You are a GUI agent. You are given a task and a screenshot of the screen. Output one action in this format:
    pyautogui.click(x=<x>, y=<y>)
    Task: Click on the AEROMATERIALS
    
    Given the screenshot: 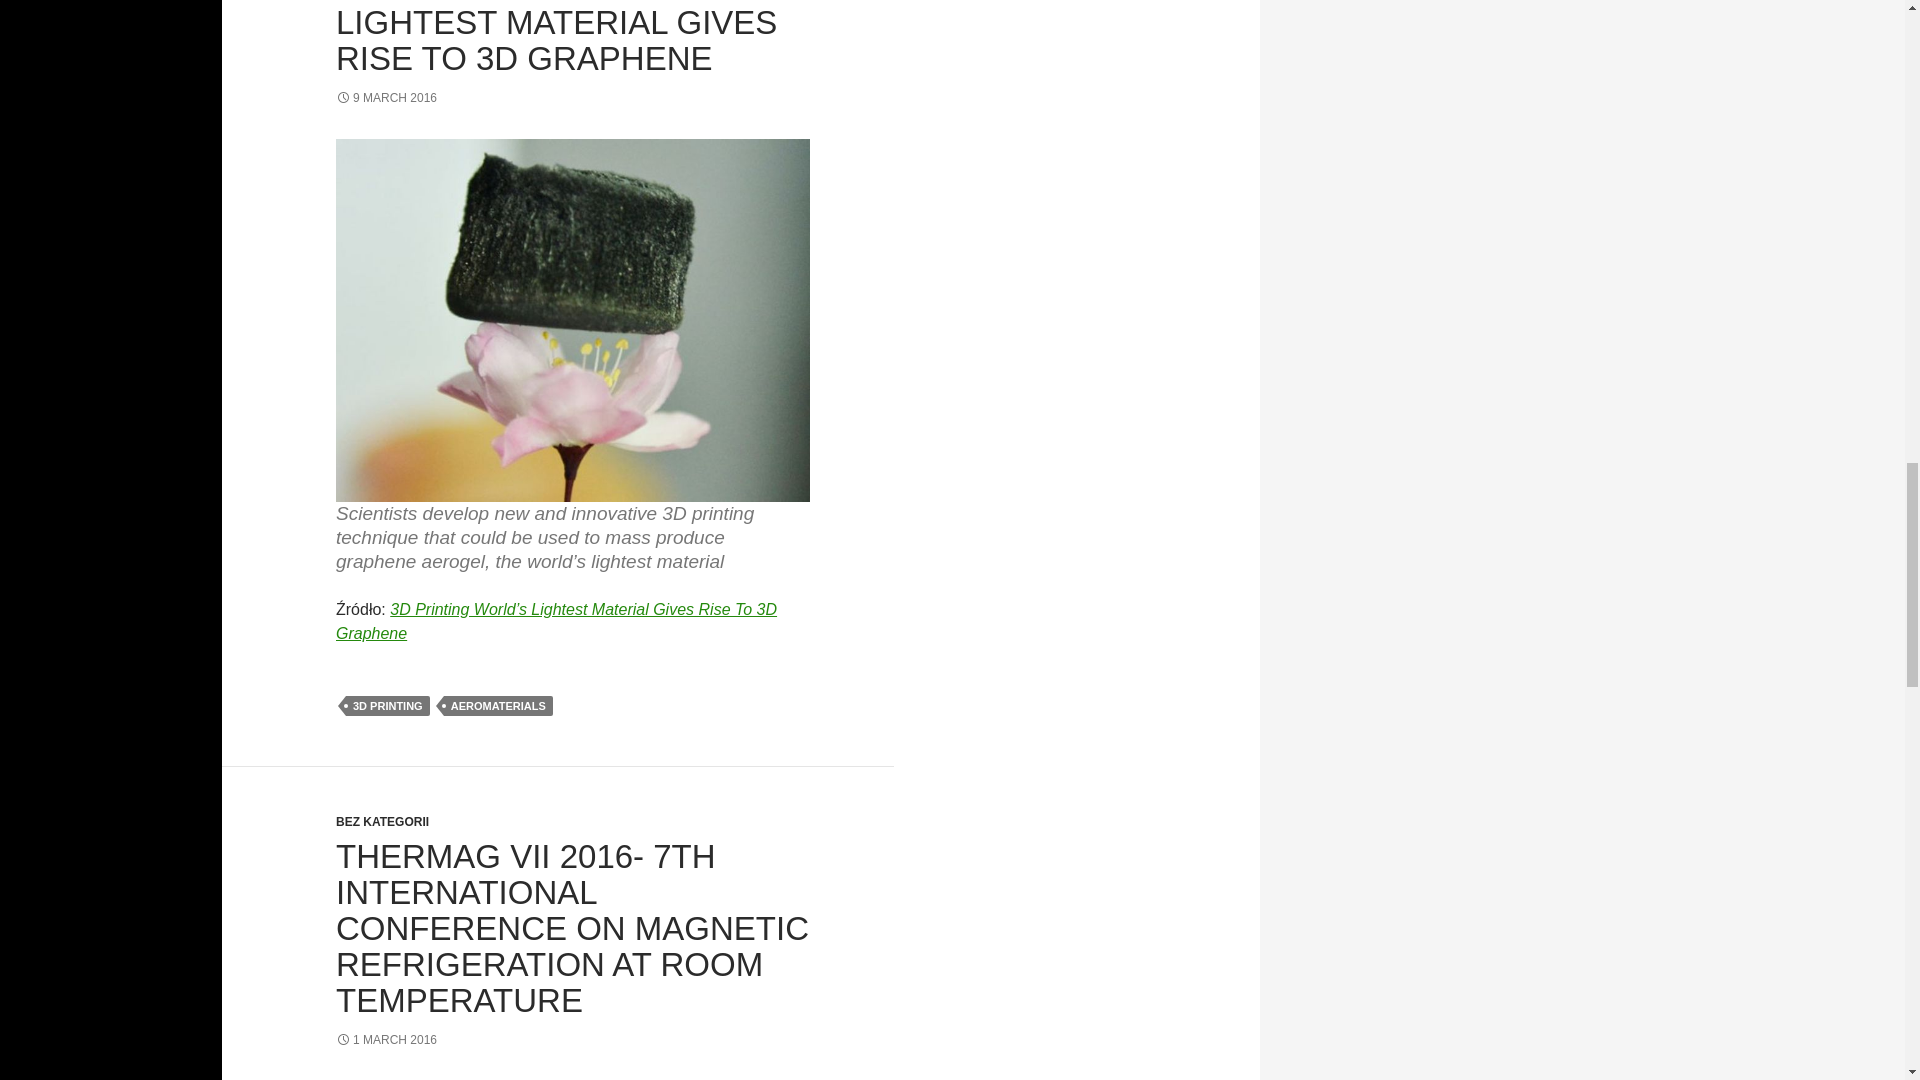 What is the action you would take?
    pyautogui.click(x=498, y=706)
    